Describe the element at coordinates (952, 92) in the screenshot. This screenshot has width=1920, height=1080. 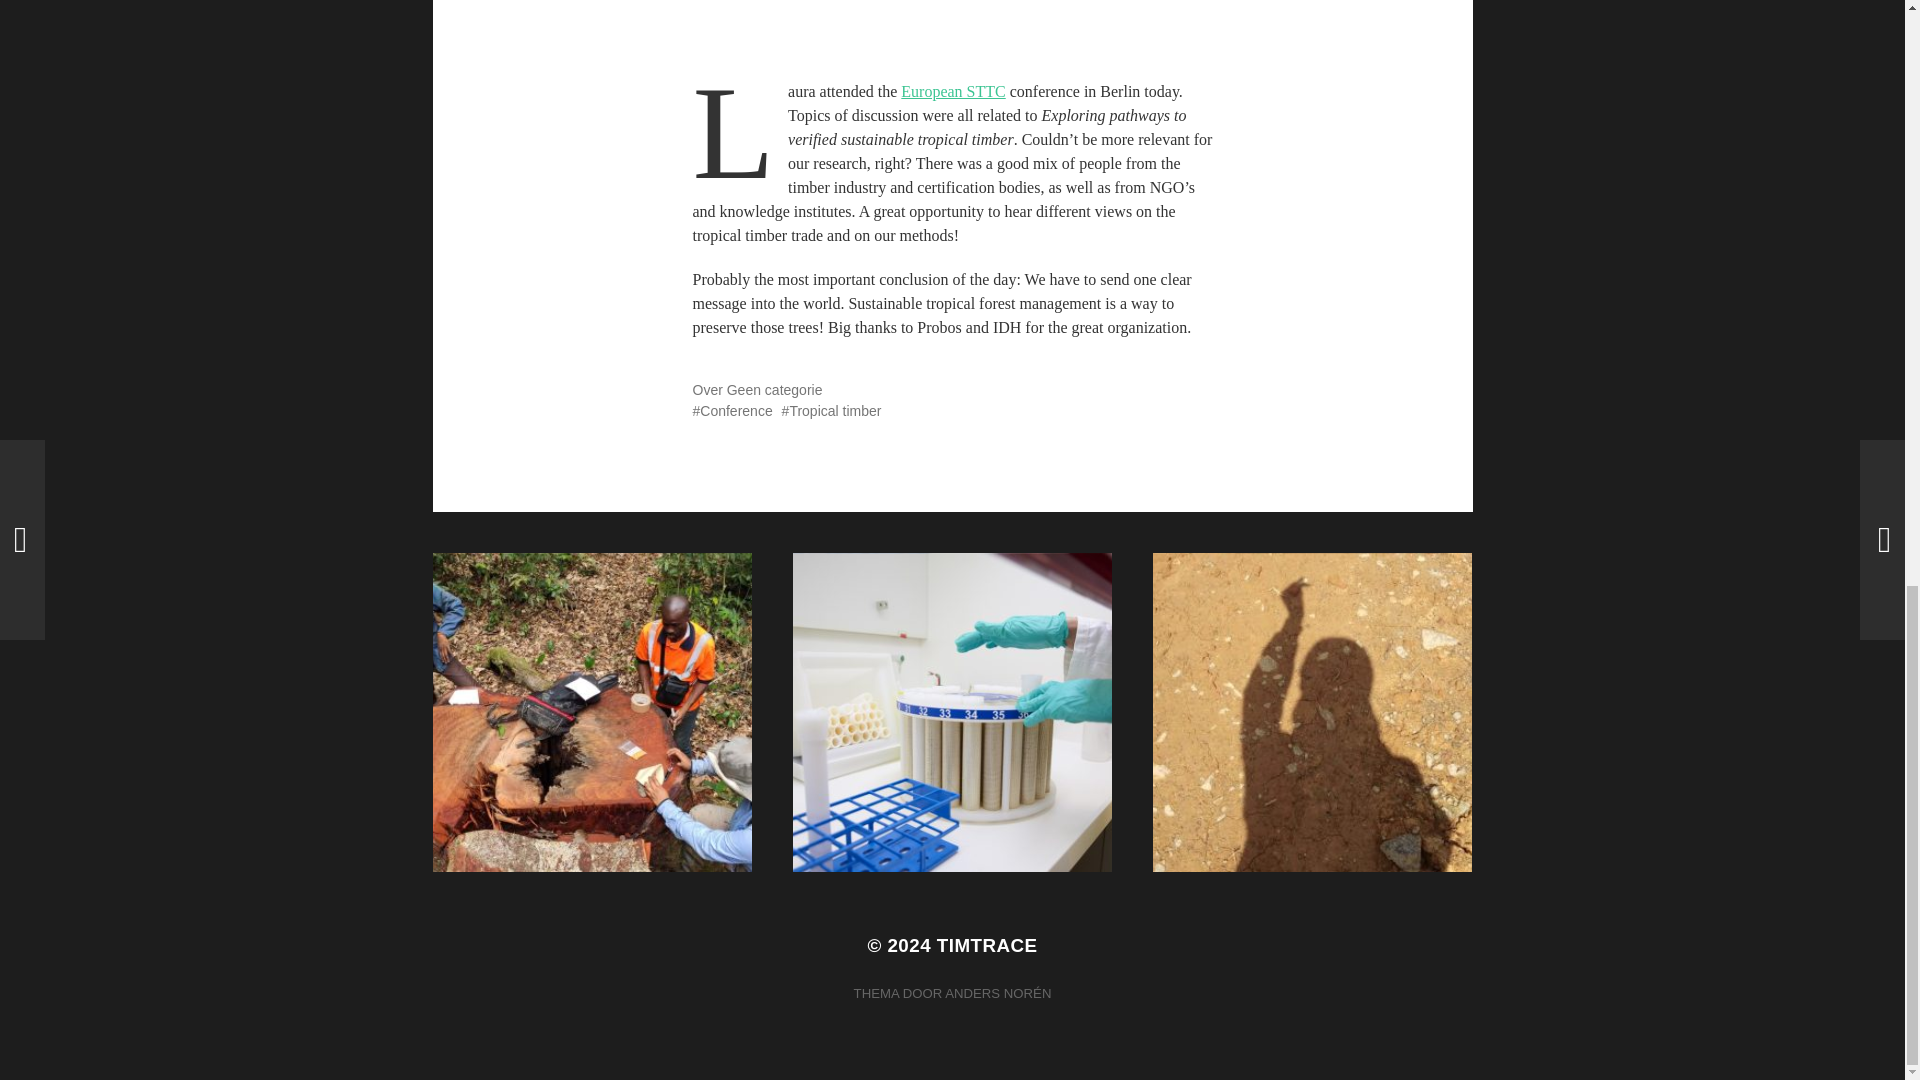
I see `European STTC` at that location.